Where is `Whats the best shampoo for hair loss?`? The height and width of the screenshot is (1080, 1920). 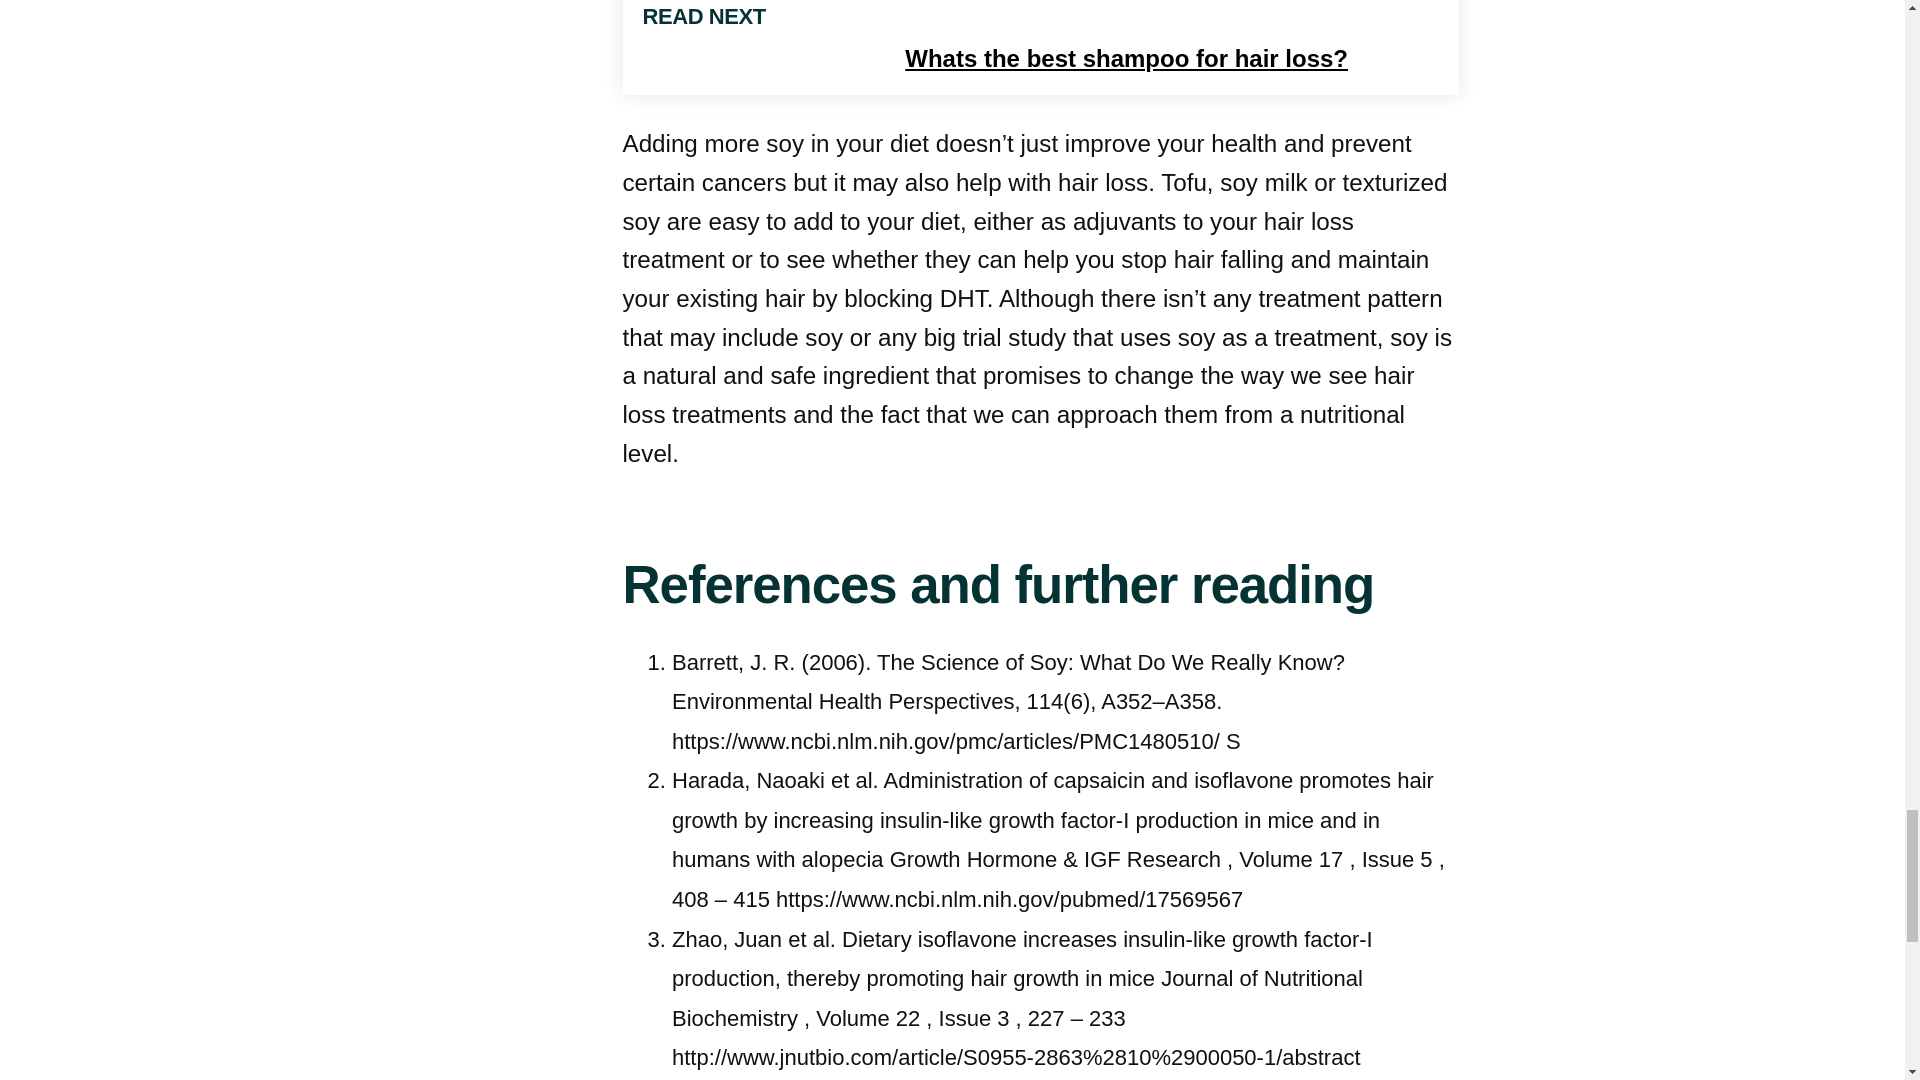 Whats the best shampoo for hair loss? is located at coordinates (1302, 62).